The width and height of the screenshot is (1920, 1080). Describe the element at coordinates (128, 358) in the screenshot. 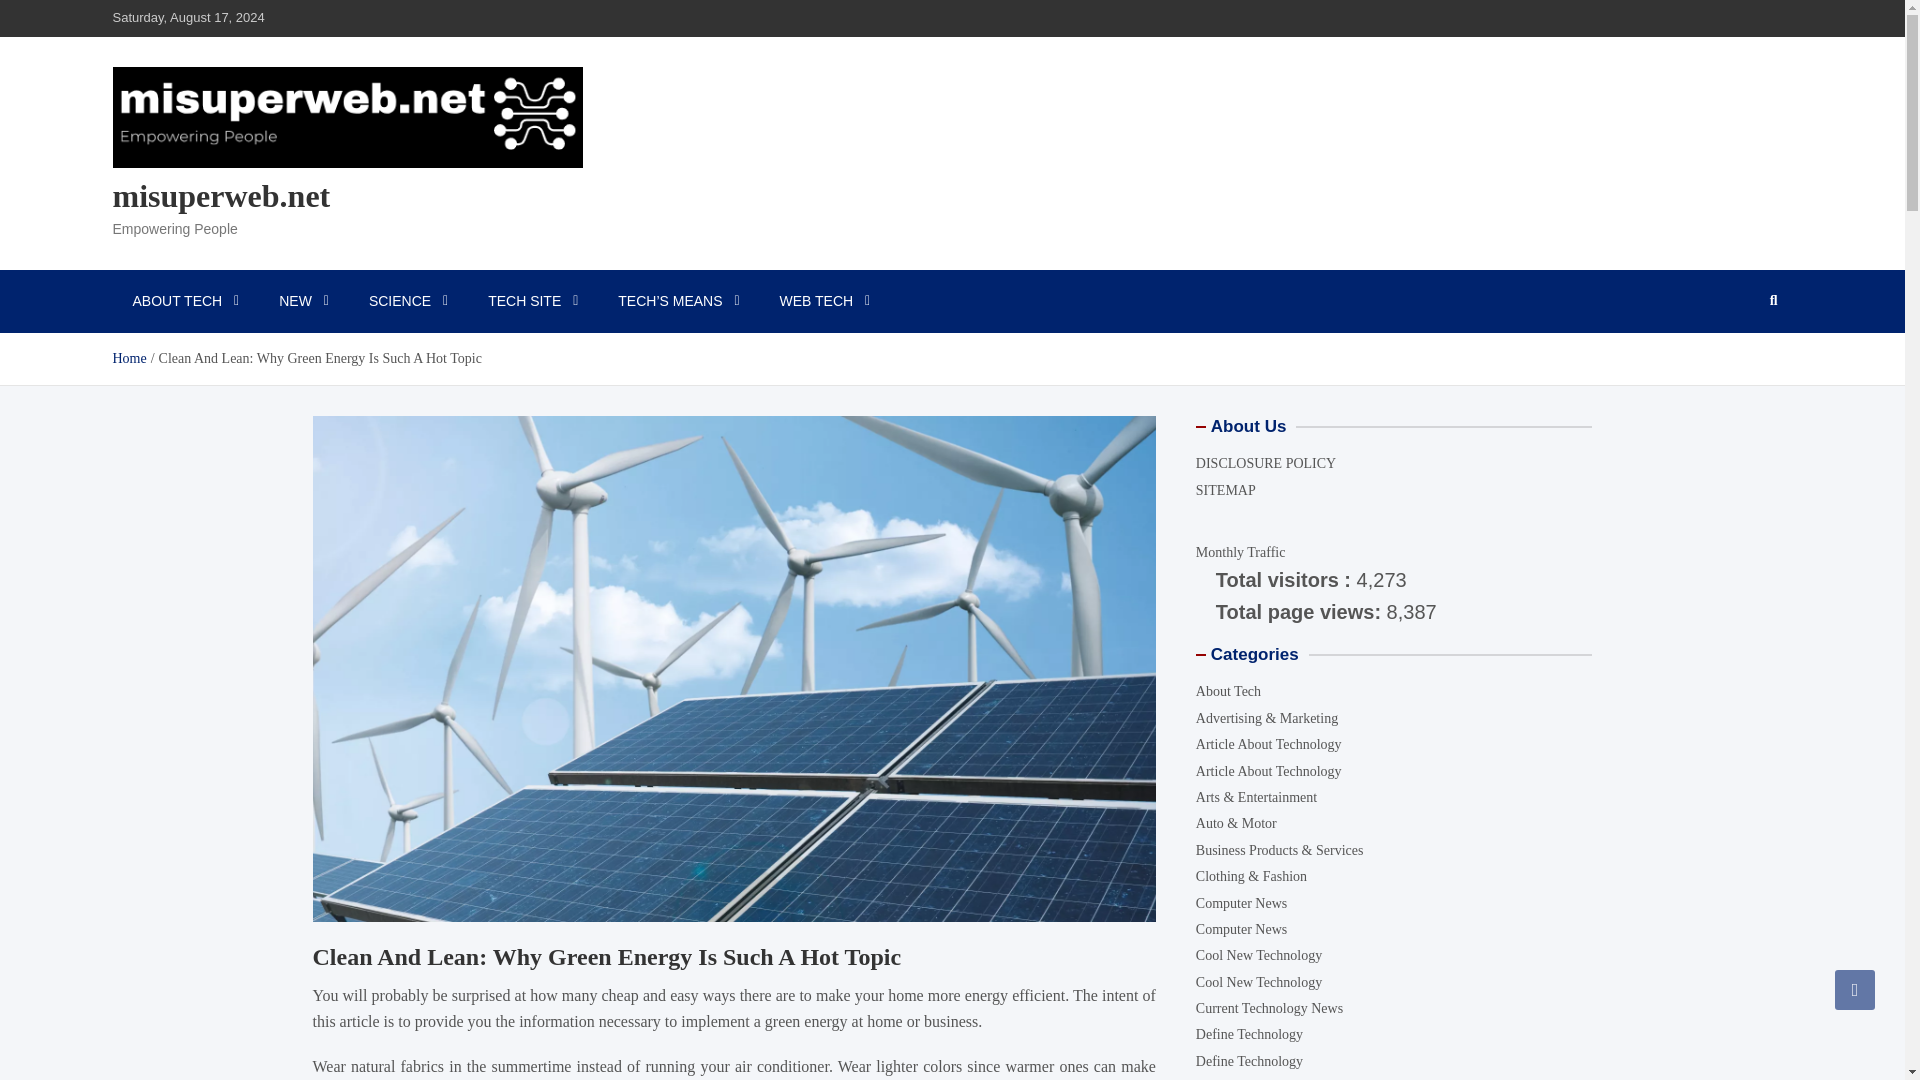

I see `Home` at that location.